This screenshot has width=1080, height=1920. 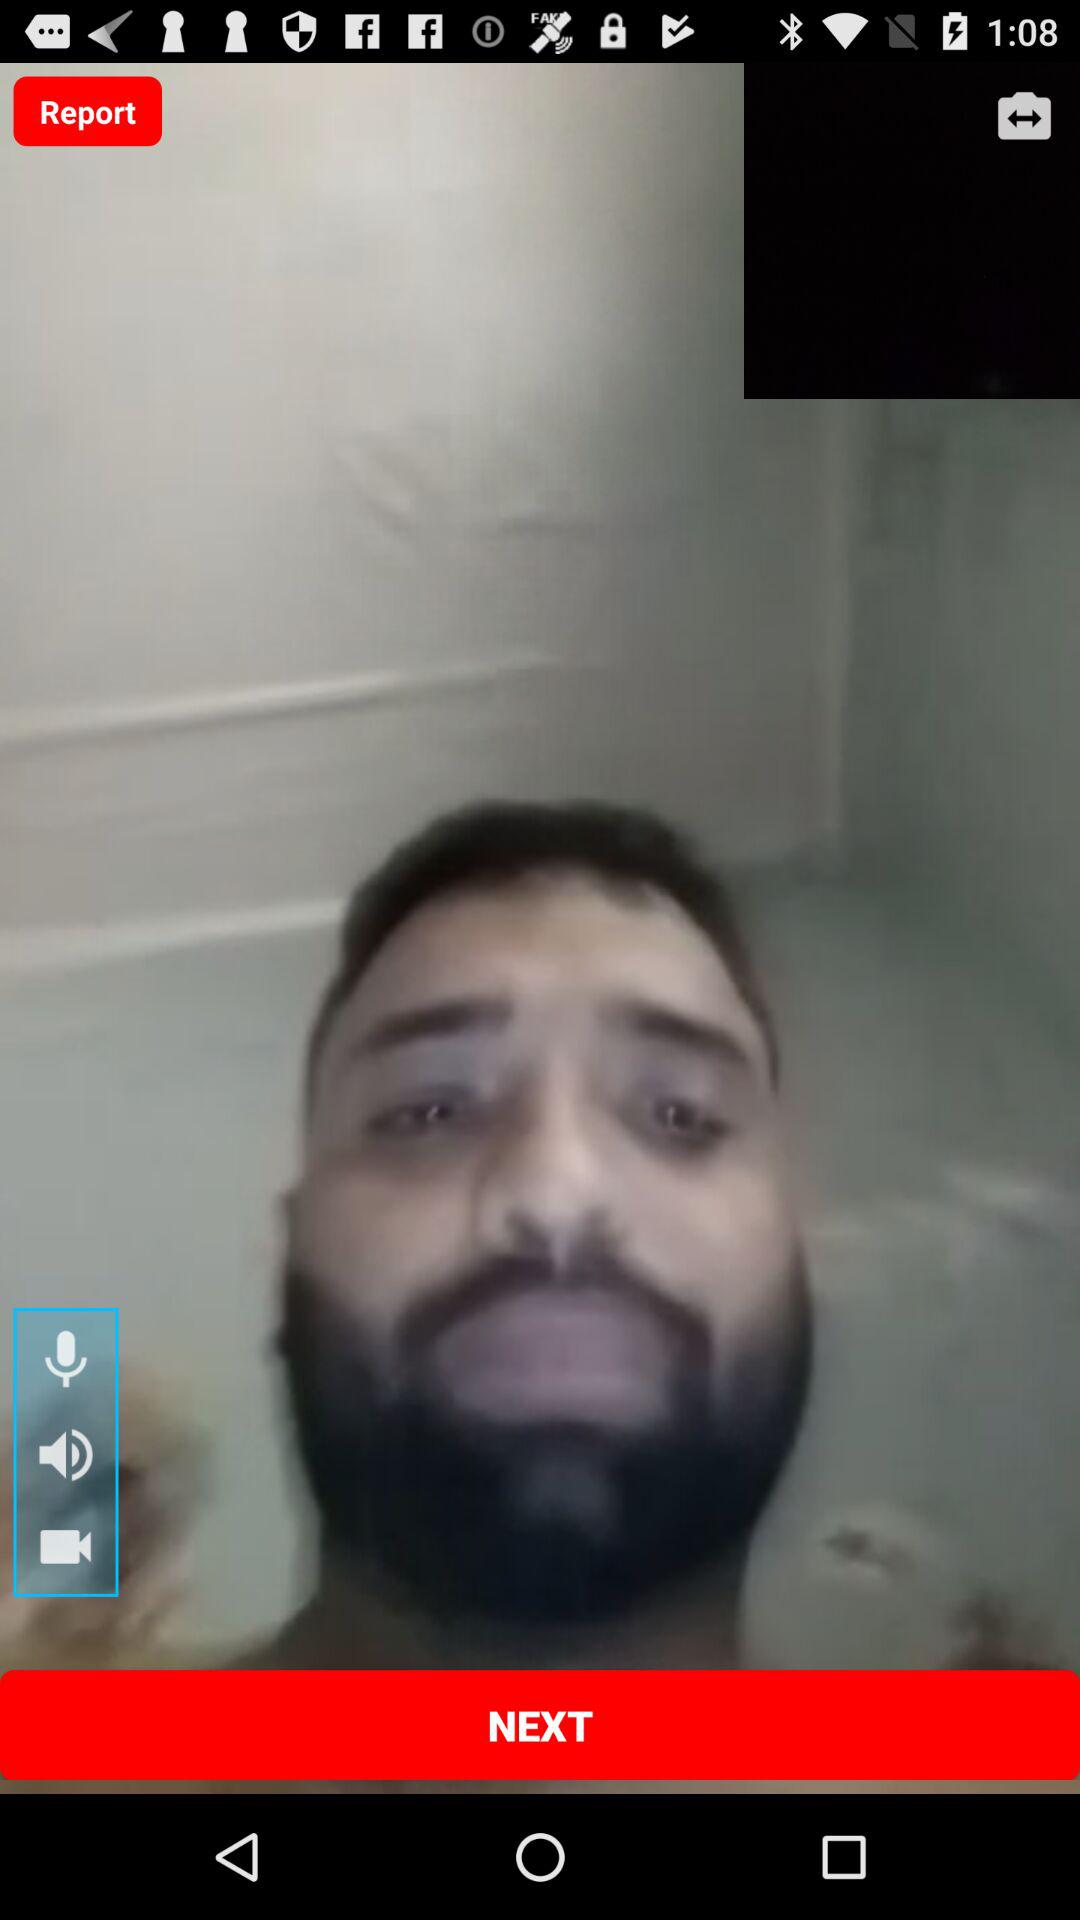 What do you see at coordinates (1024, 118) in the screenshot?
I see `open camera` at bounding box center [1024, 118].